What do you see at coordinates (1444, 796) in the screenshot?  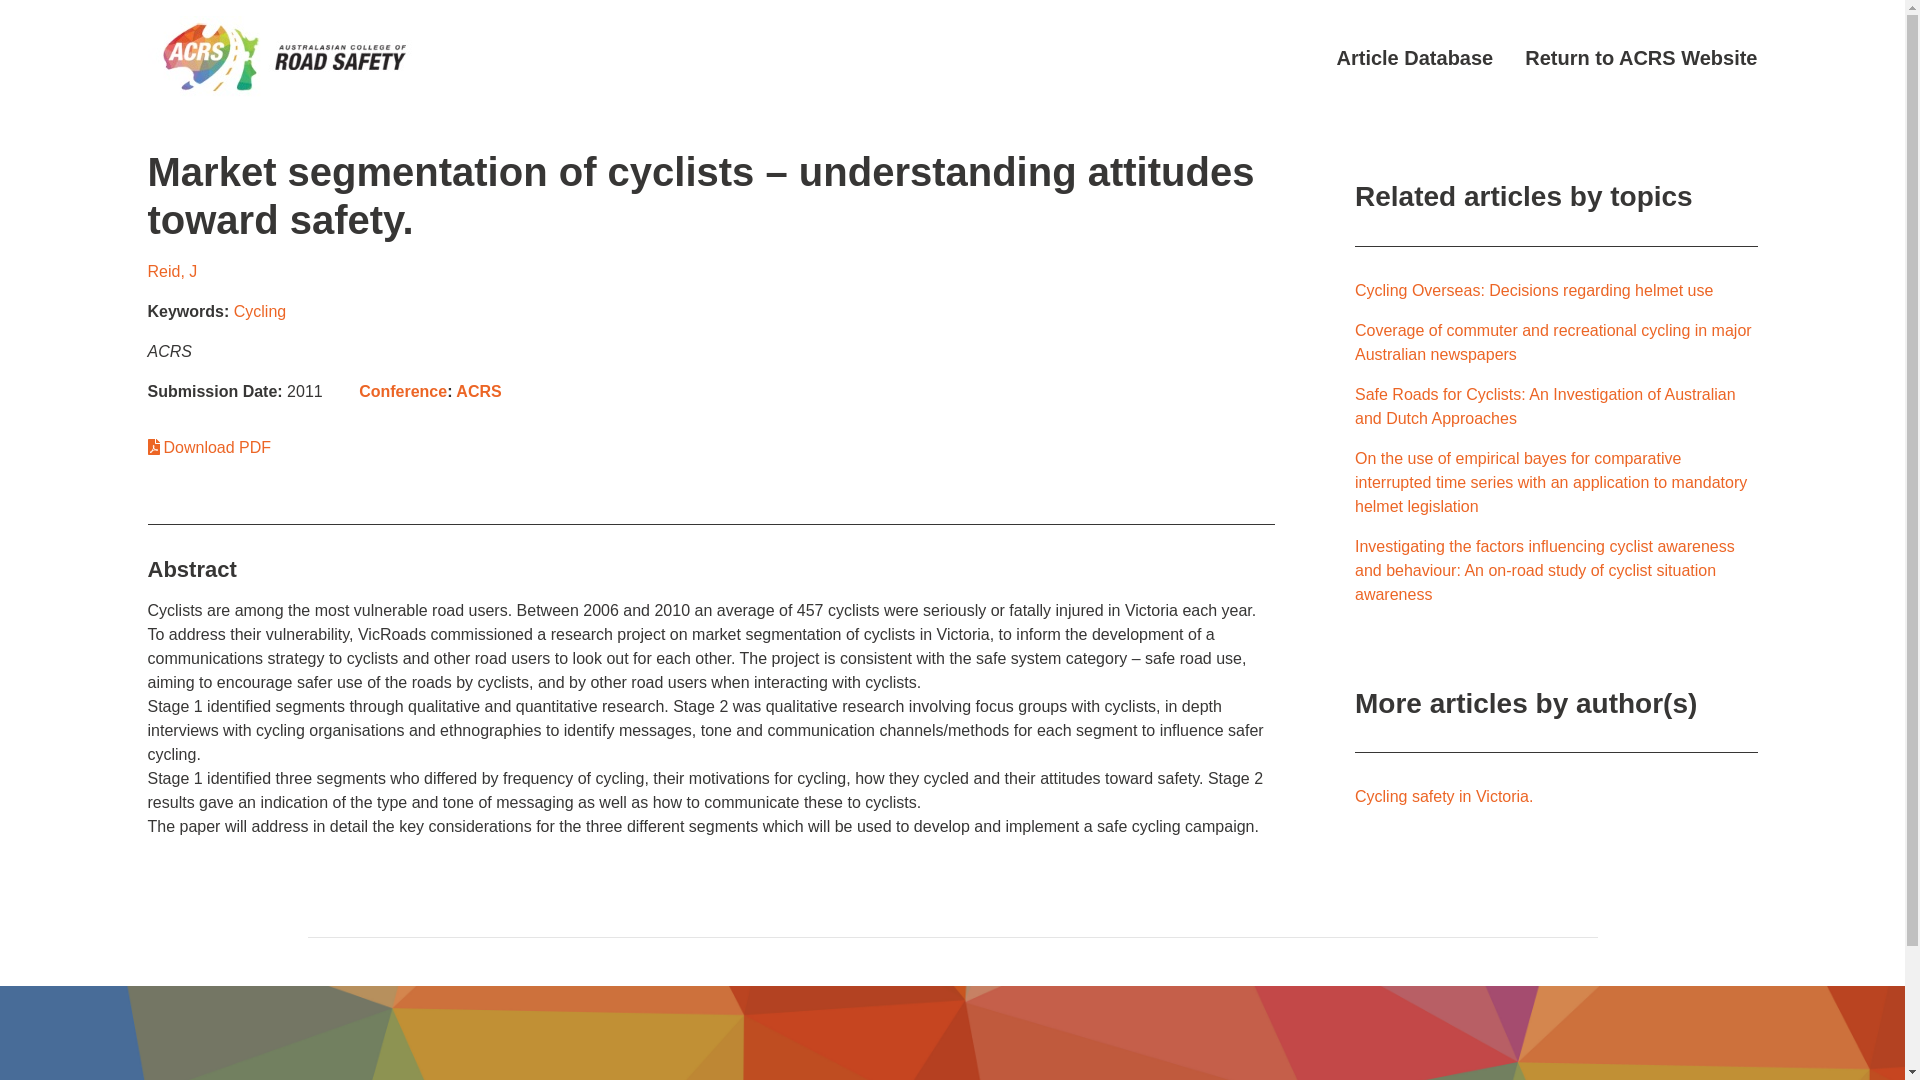 I see `Cycling safety in Victoria.` at bounding box center [1444, 796].